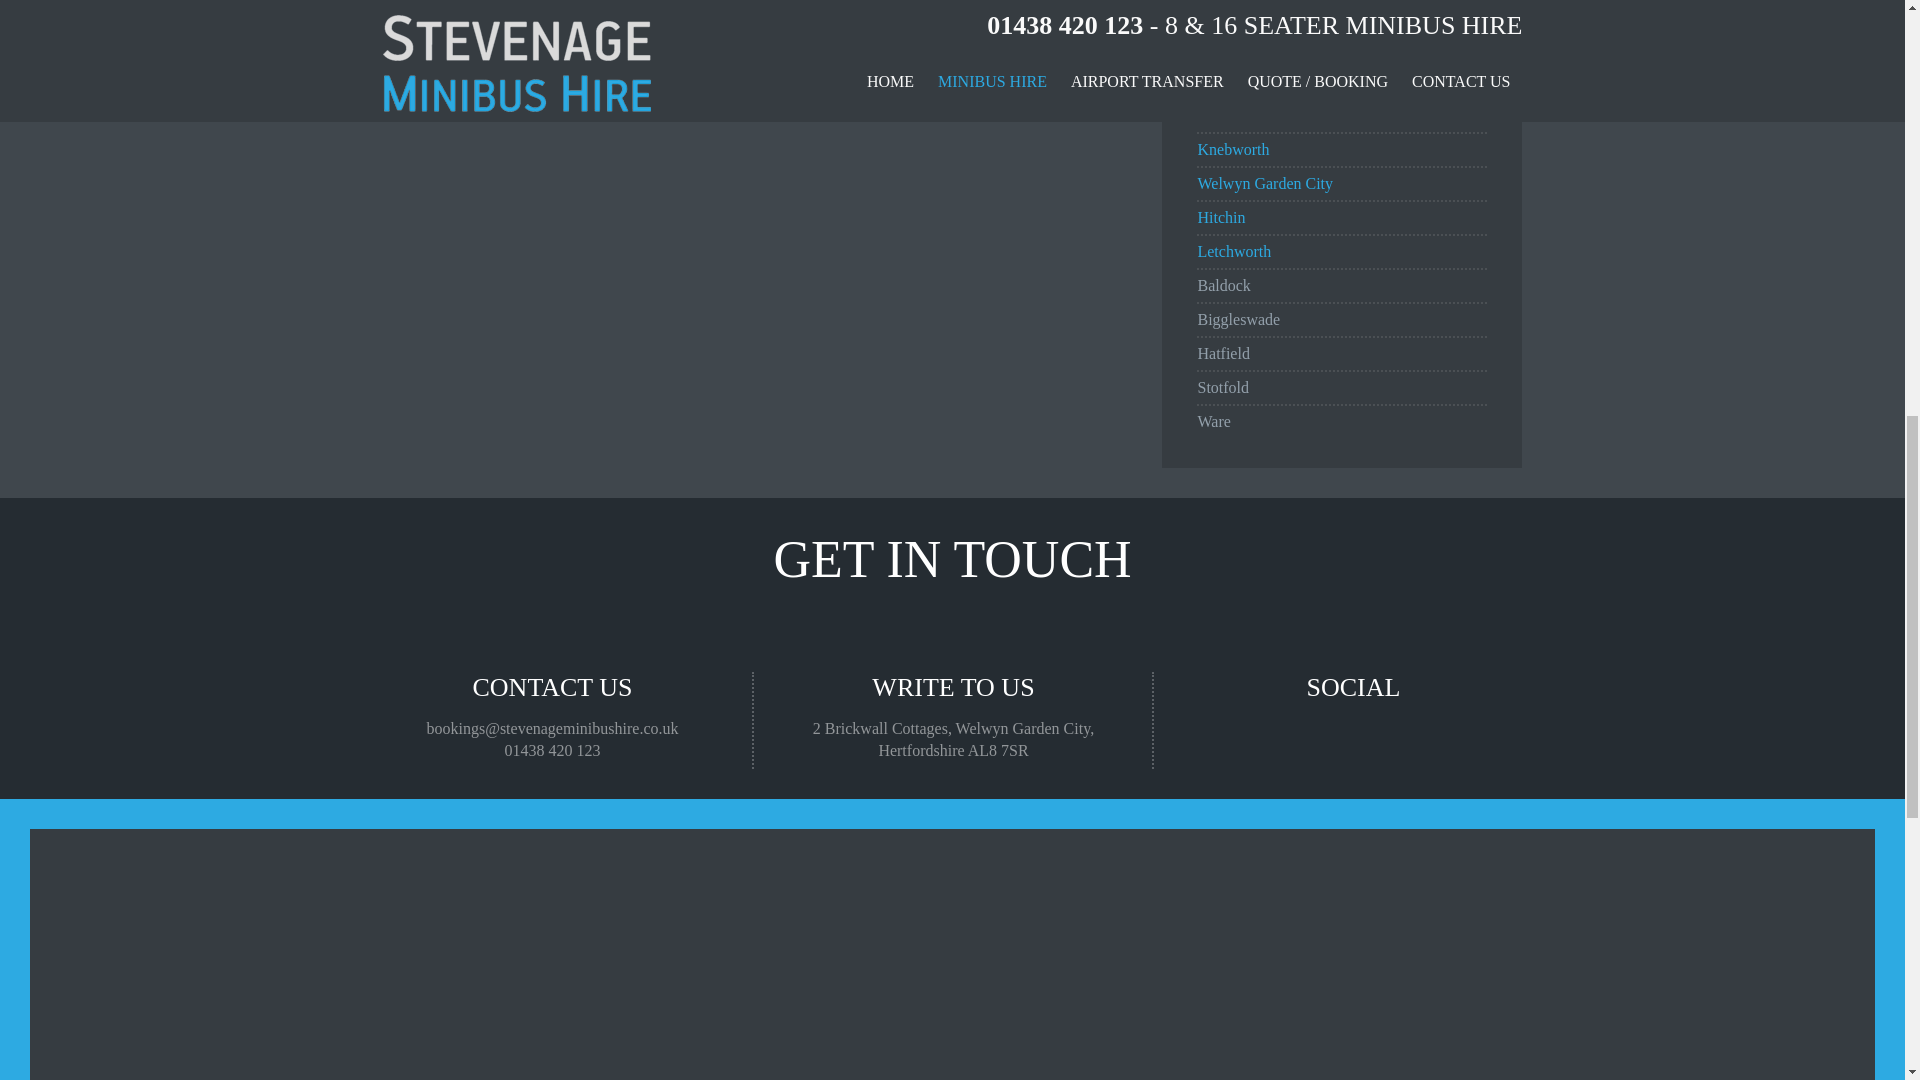 This screenshot has width=1920, height=1080. I want to click on Letchworth, so click(1234, 252).